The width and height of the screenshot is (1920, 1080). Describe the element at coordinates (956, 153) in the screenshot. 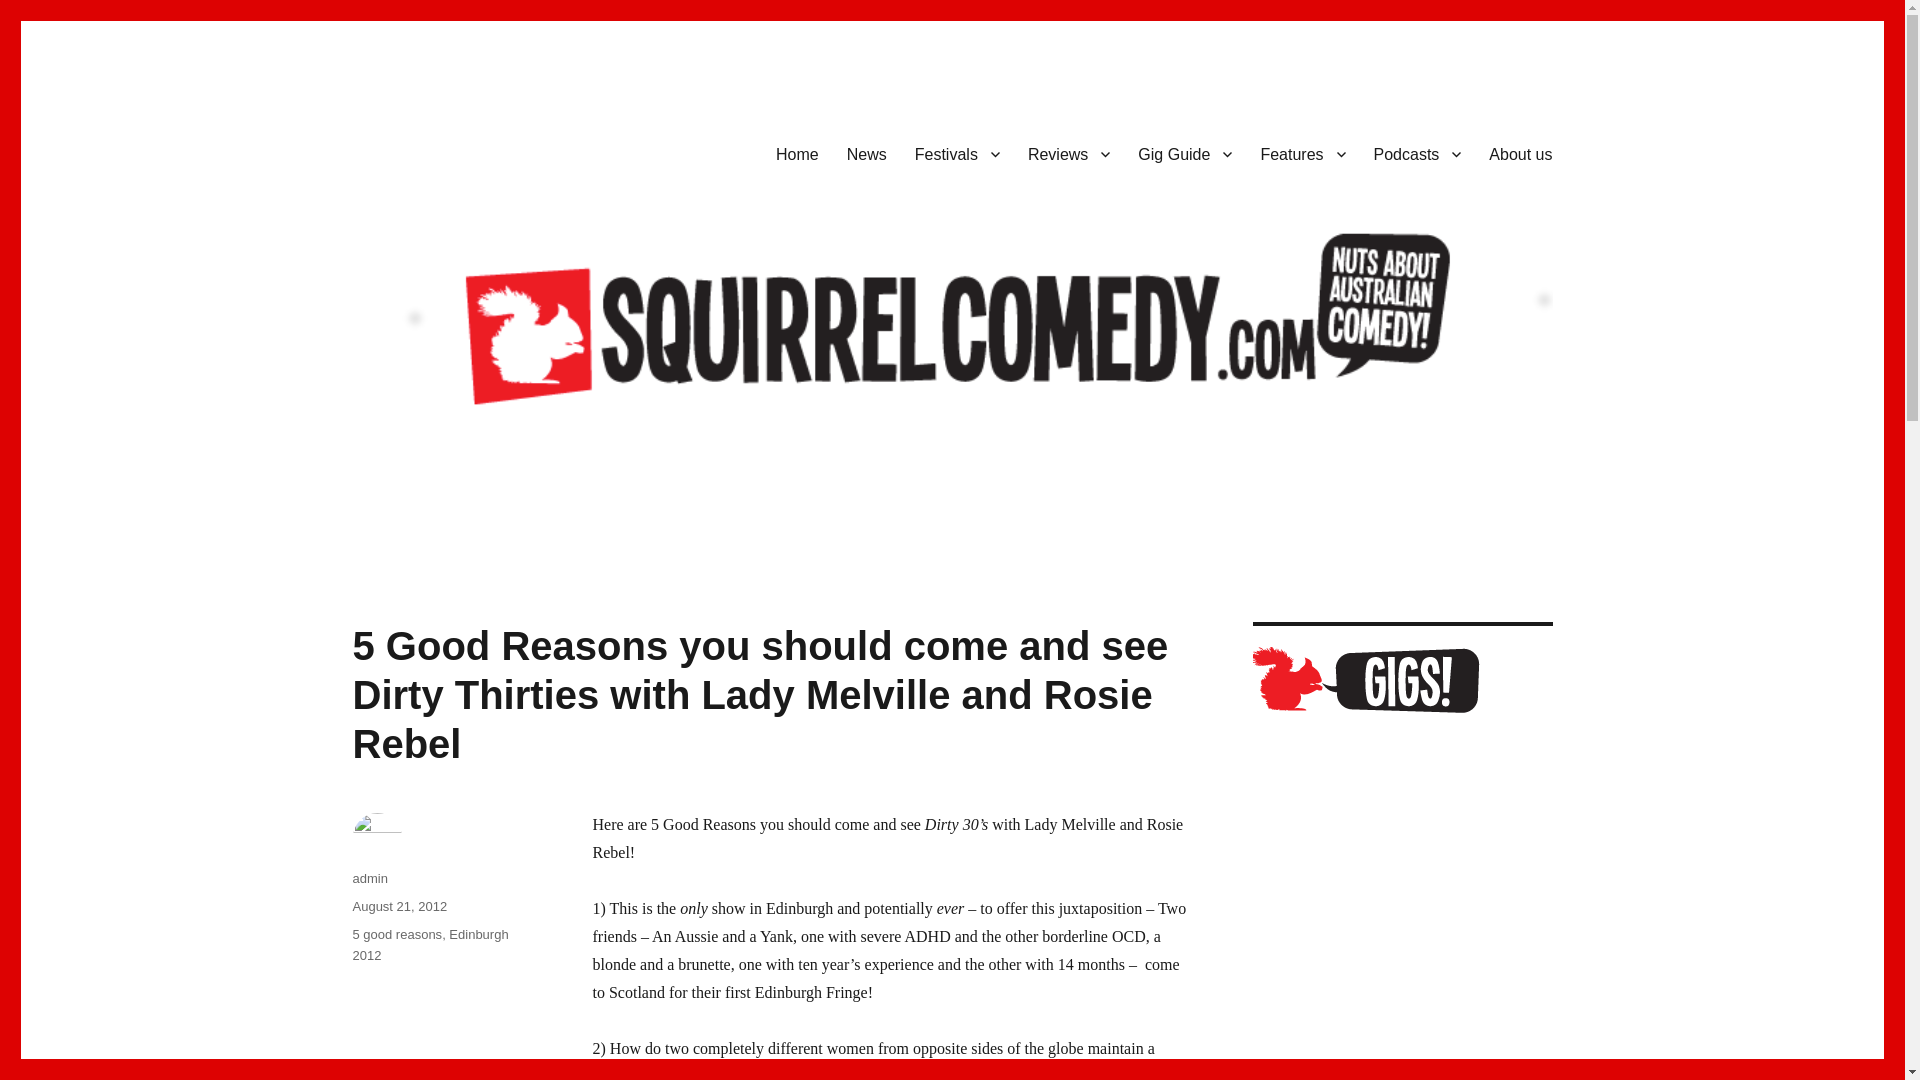

I see `Festivals` at that location.